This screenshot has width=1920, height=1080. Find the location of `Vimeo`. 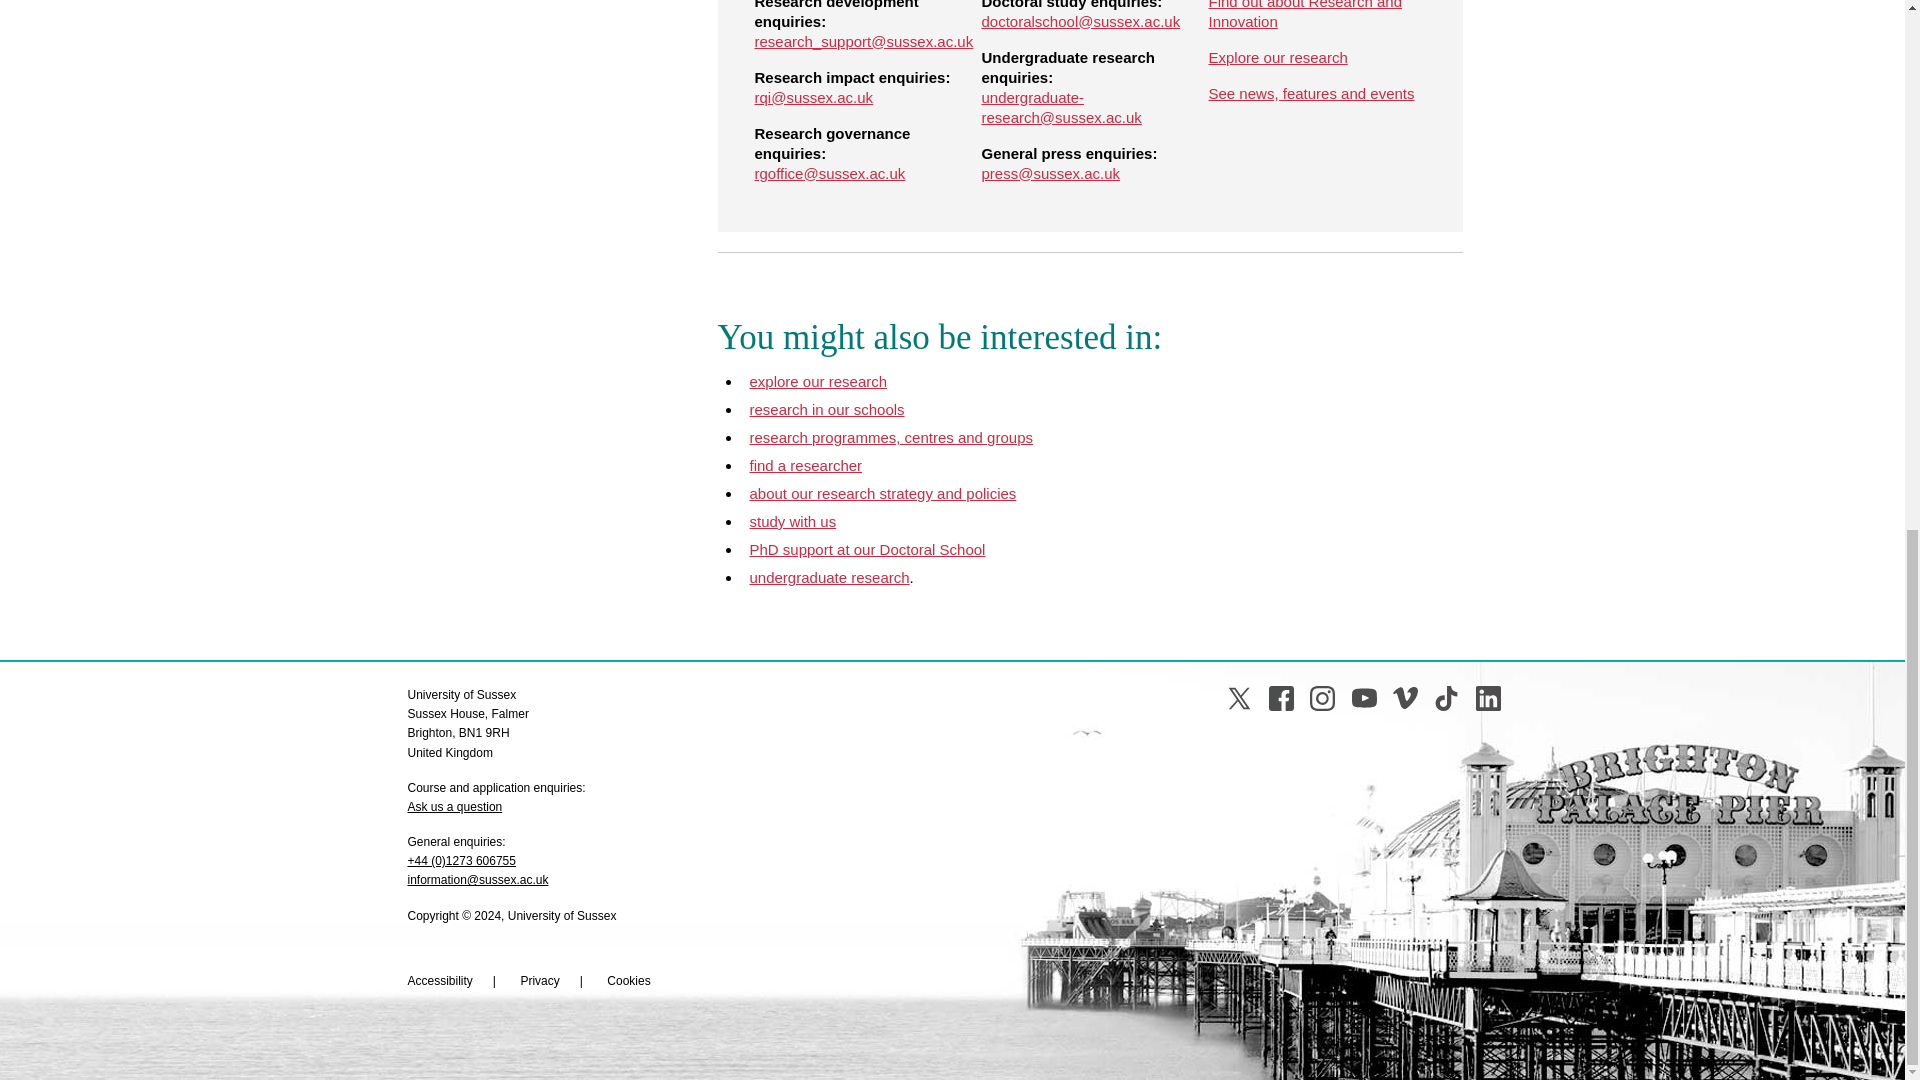

Vimeo is located at coordinates (1406, 698).